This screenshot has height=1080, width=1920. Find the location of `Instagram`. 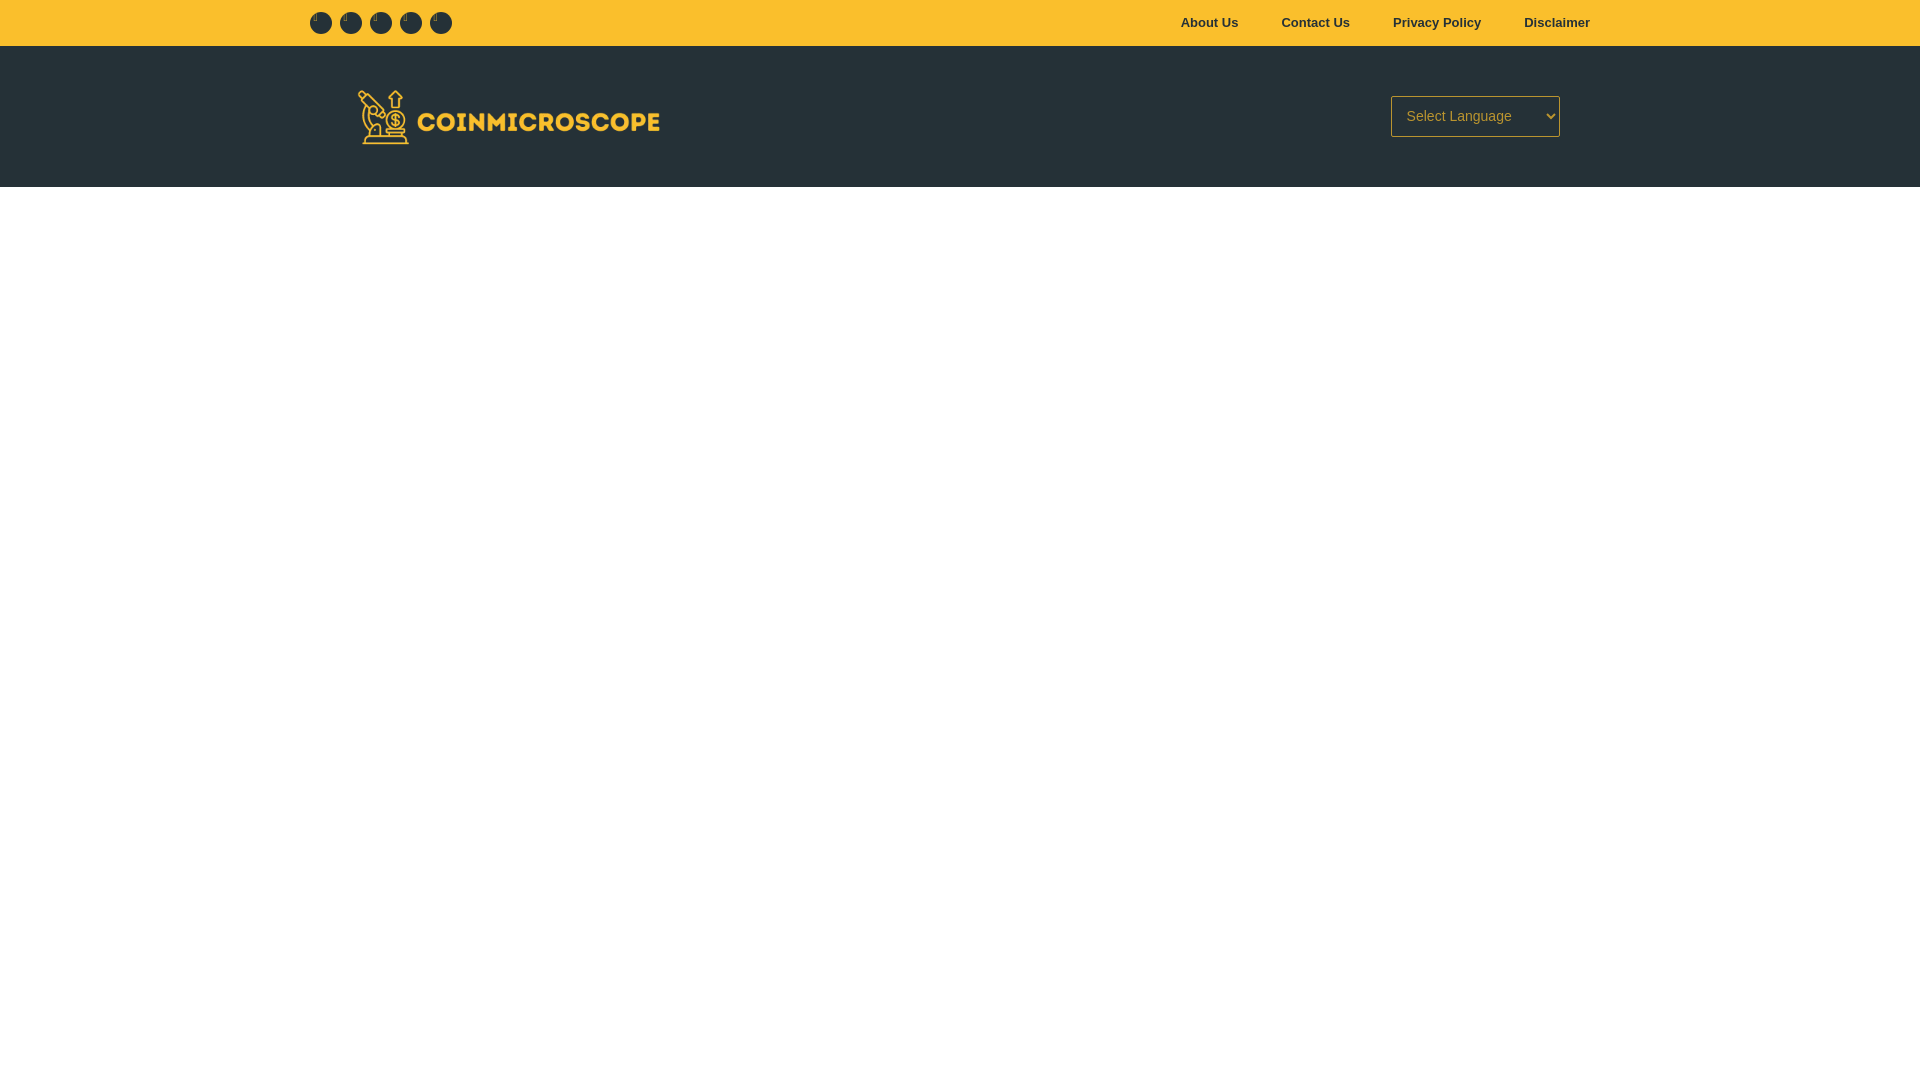

Instagram is located at coordinates (380, 22).